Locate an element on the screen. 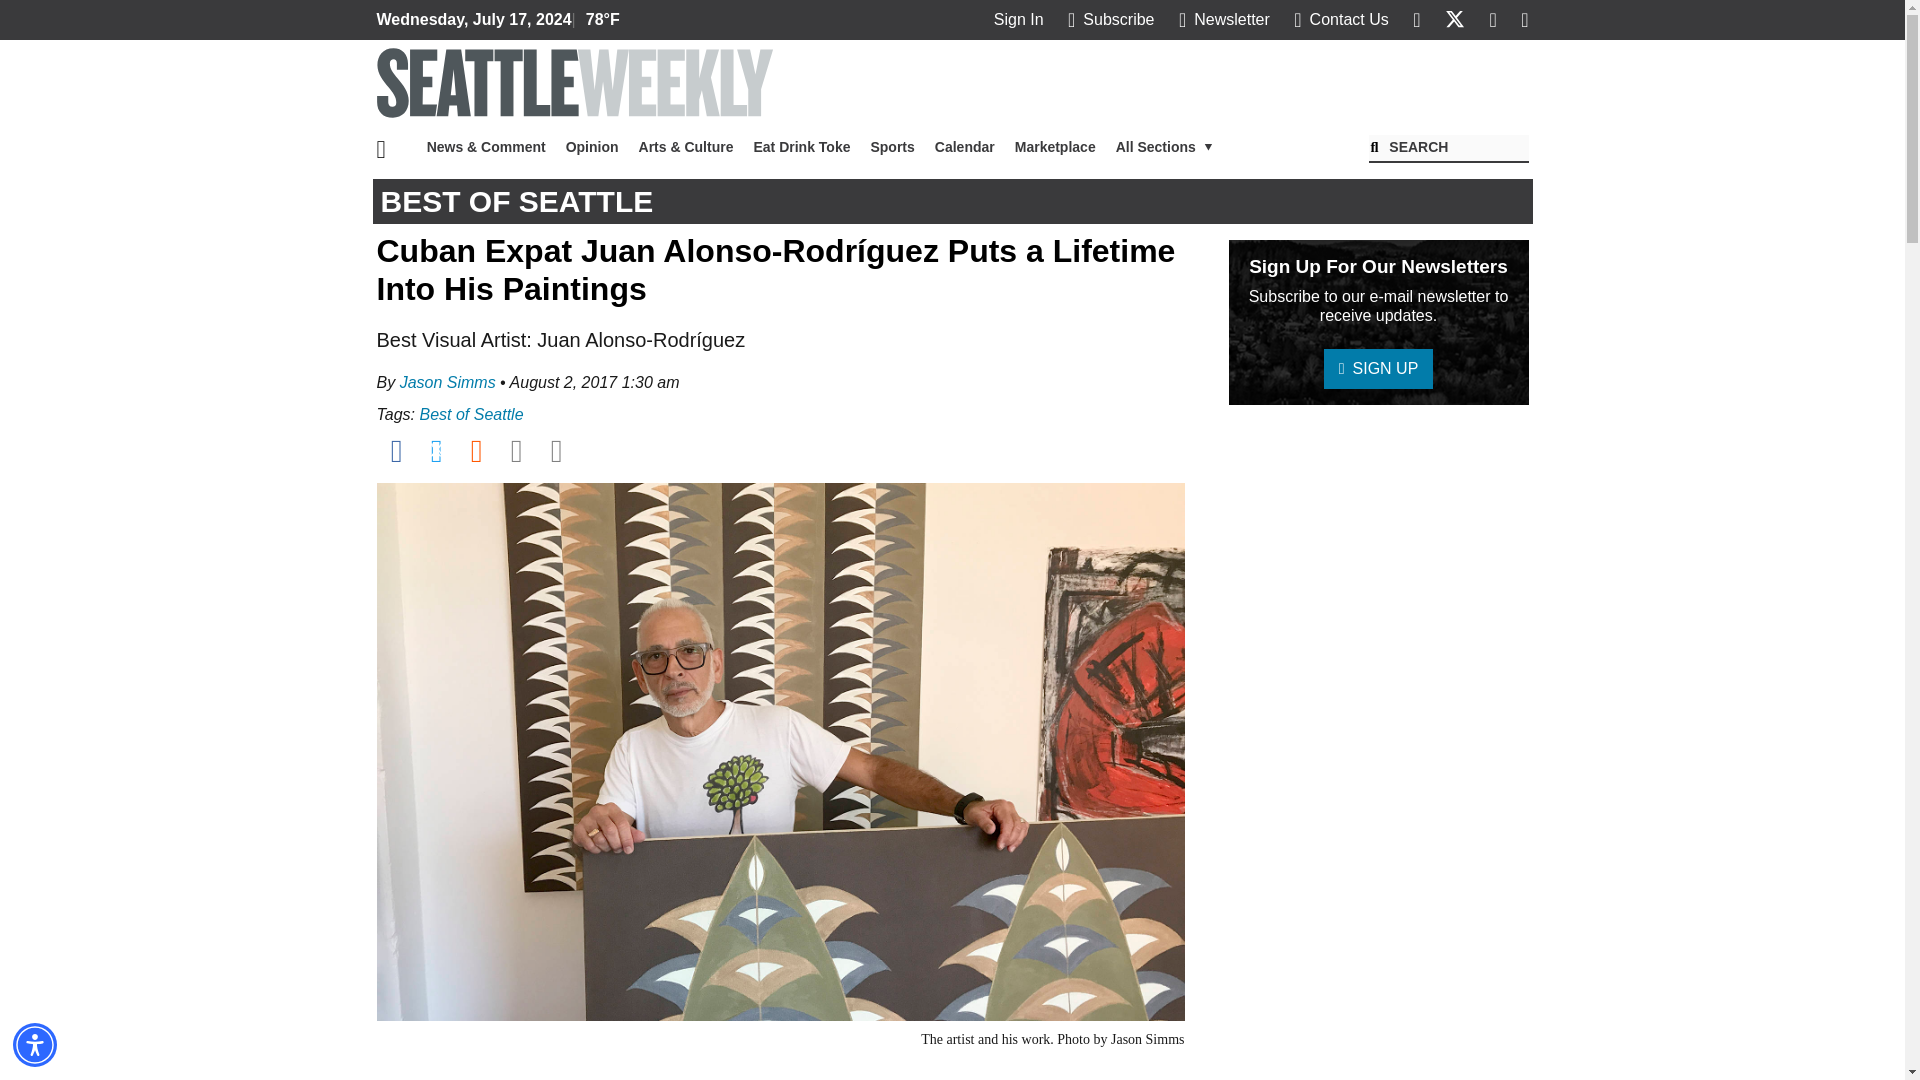  Search is located at coordinates (1448, 149).